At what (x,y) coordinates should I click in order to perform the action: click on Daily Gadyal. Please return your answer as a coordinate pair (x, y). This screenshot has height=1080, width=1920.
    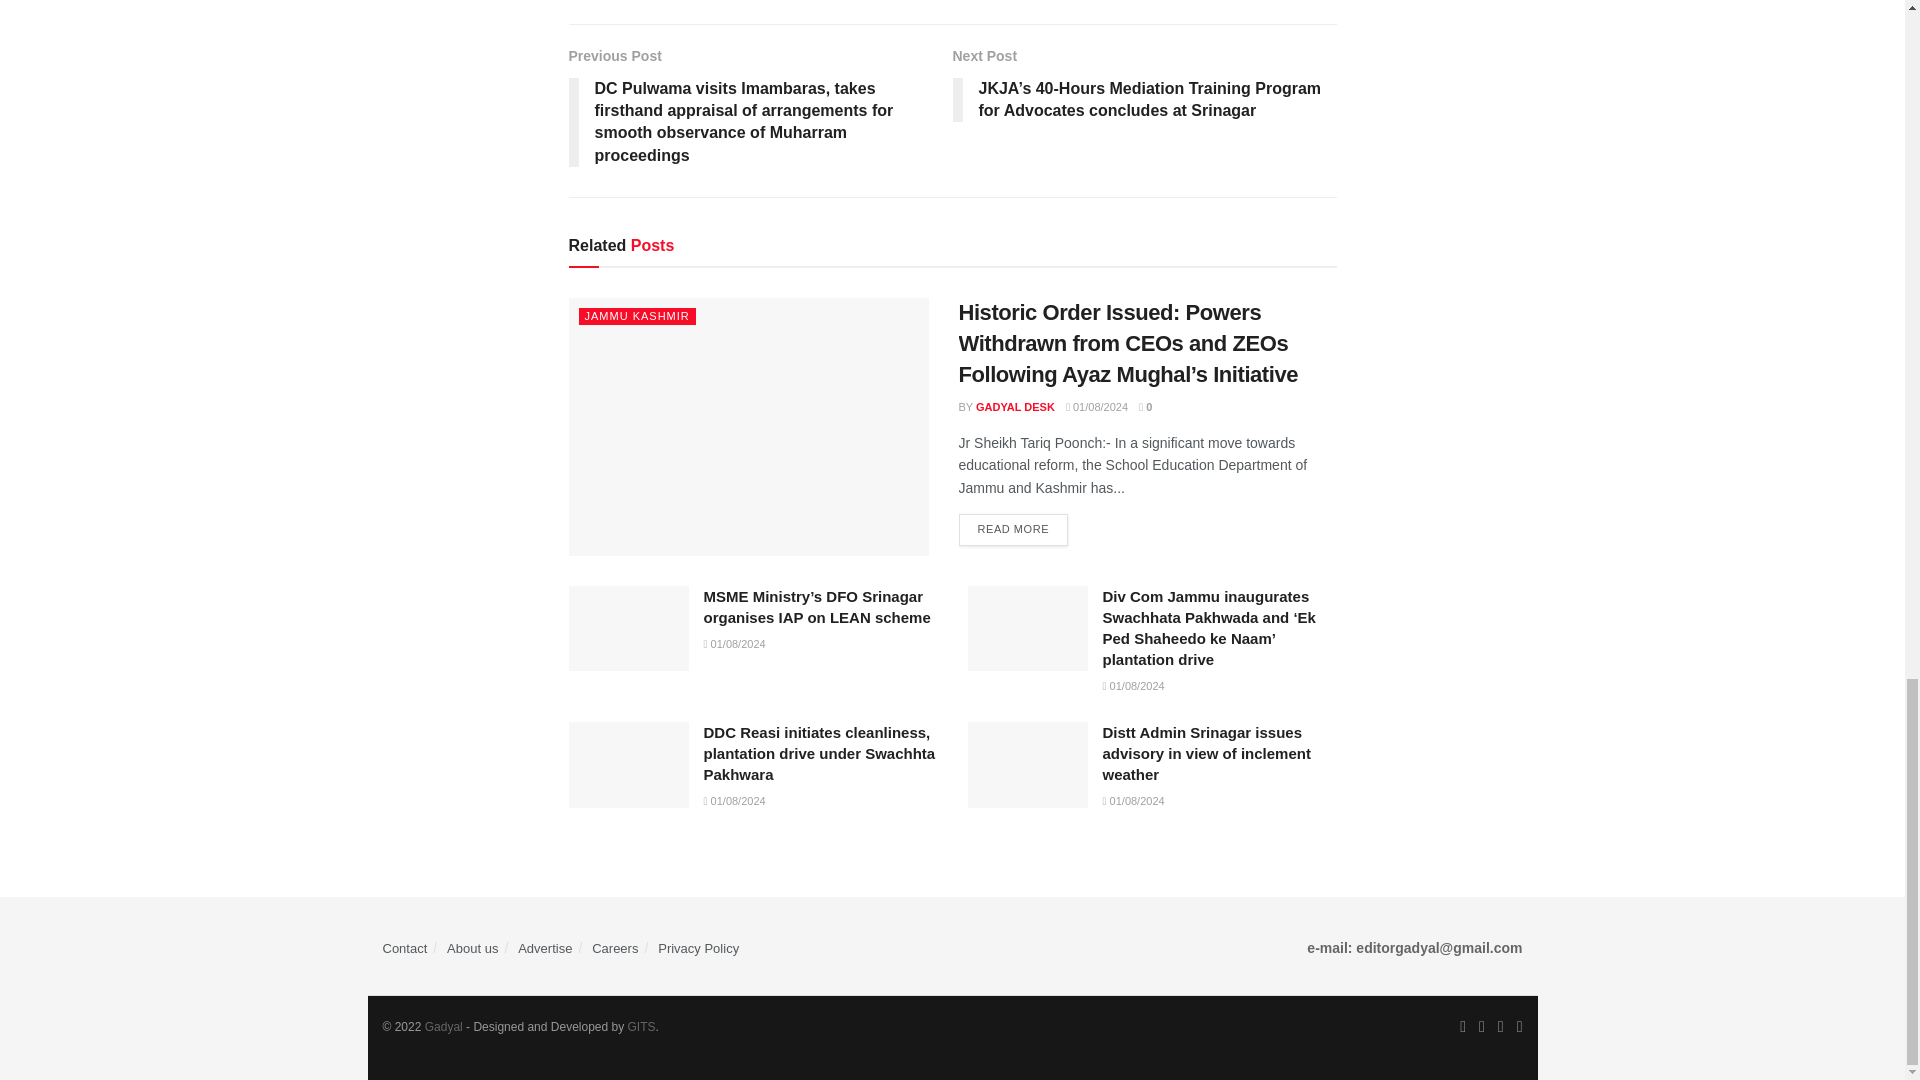
    Looking at the image, I should click on (443, 1026).